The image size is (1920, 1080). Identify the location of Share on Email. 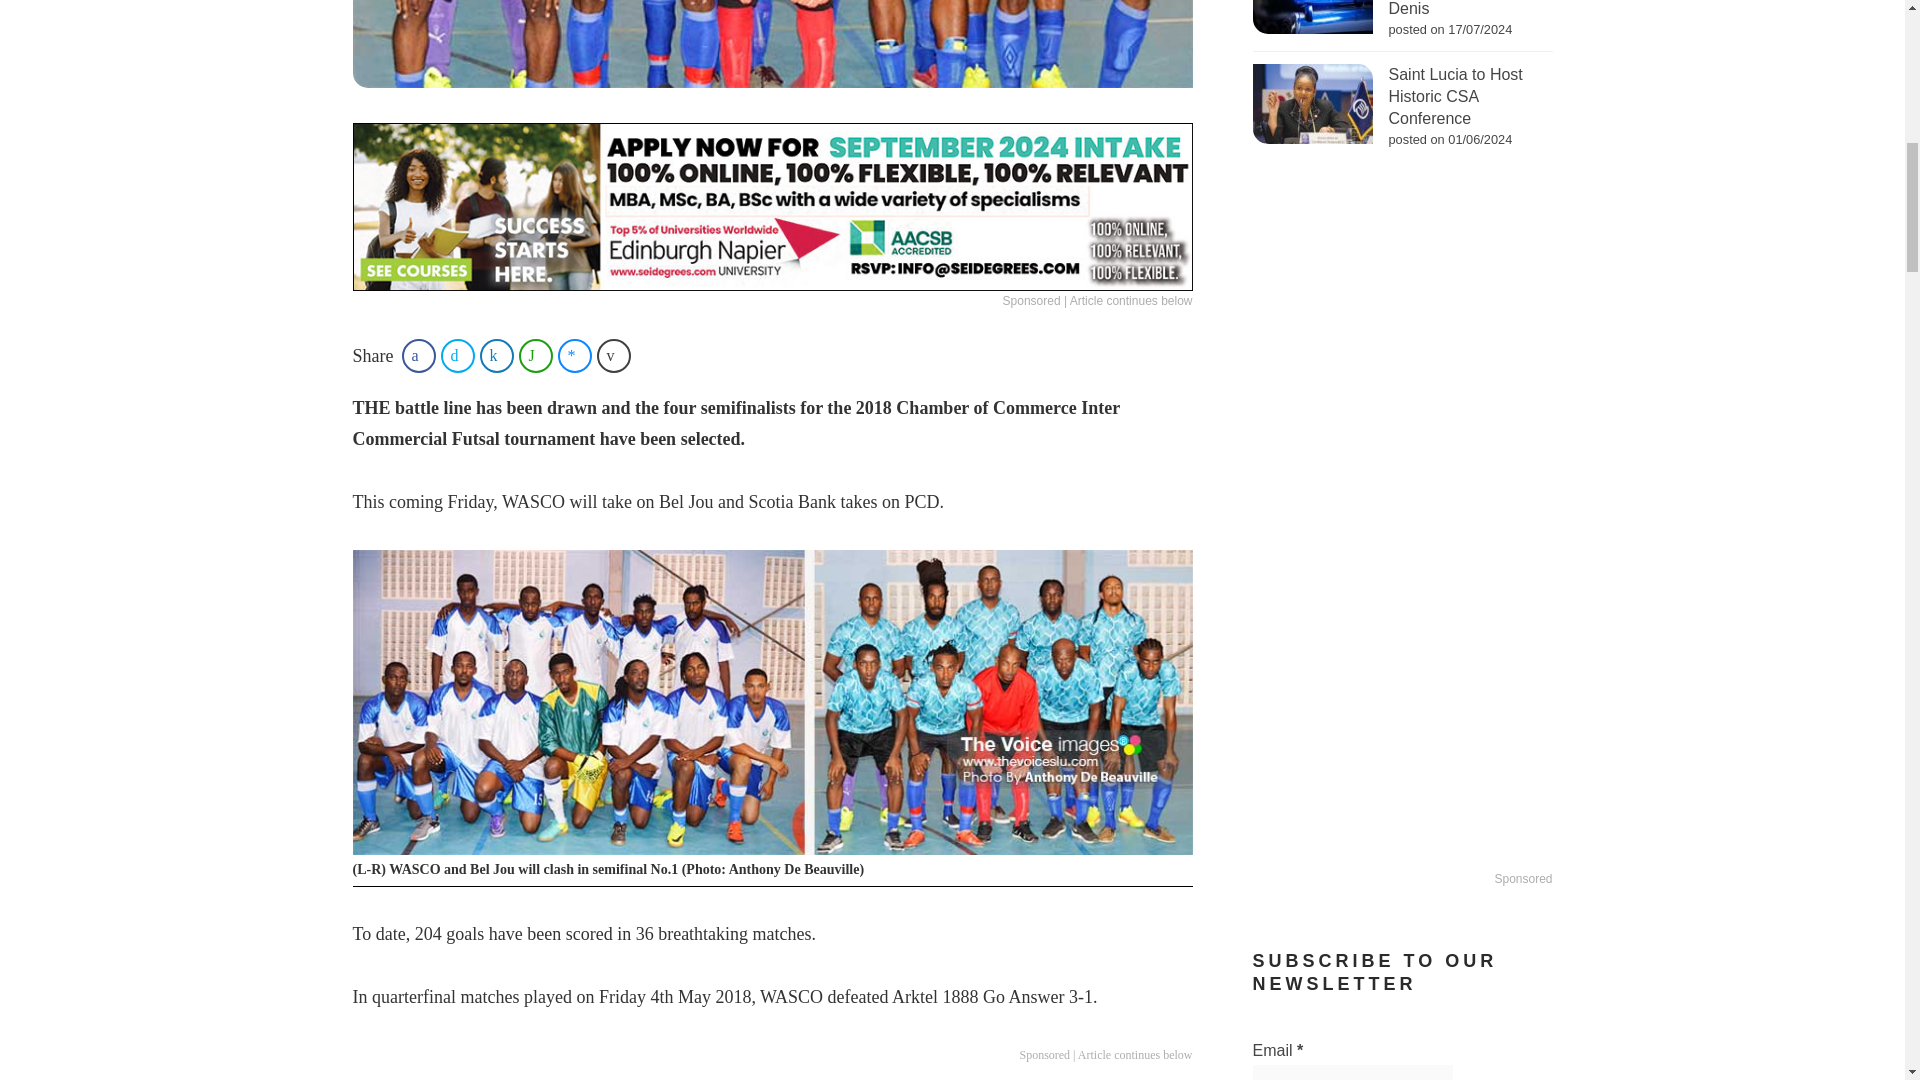
(614, 356).